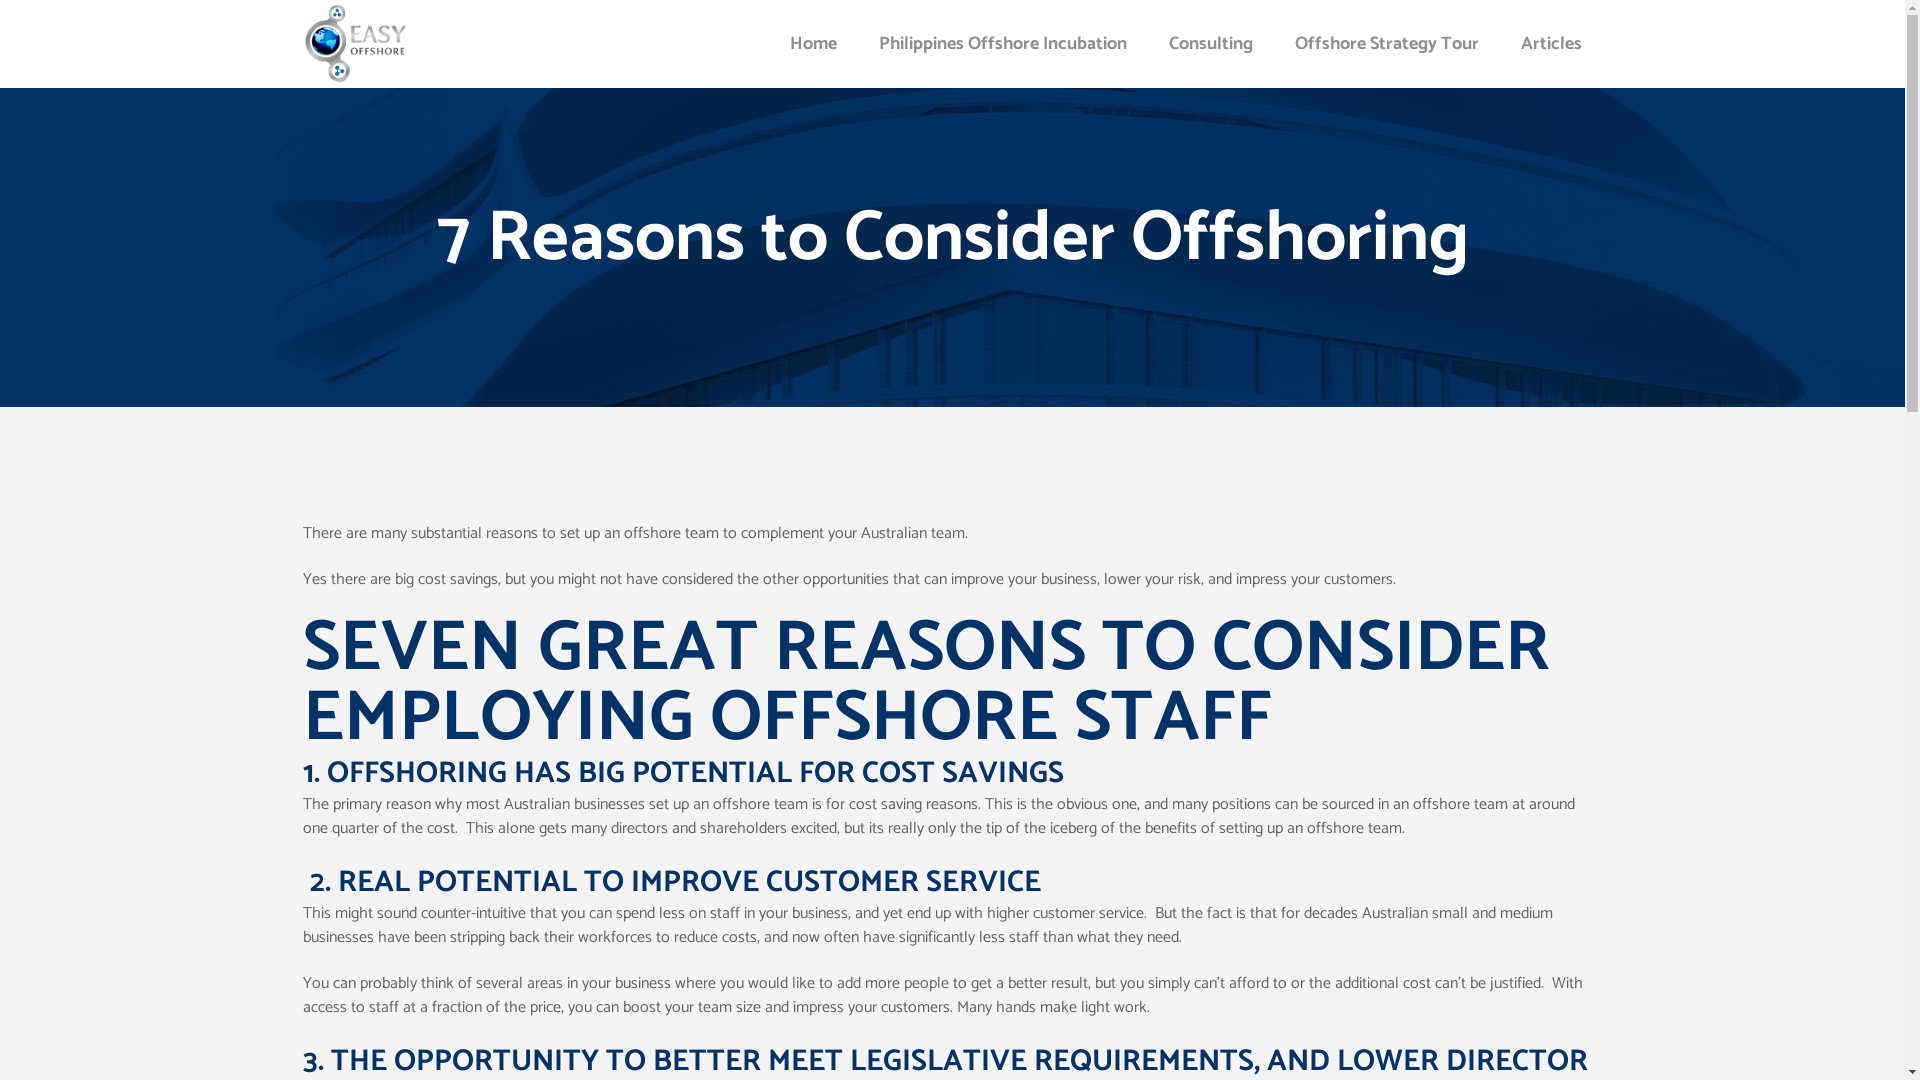 The height and width of the screenshot is (1080, 1920). Describe the element at coordinates (1387, 44) in the screenshot. I see `Offshore Strategy Tour` at that location.